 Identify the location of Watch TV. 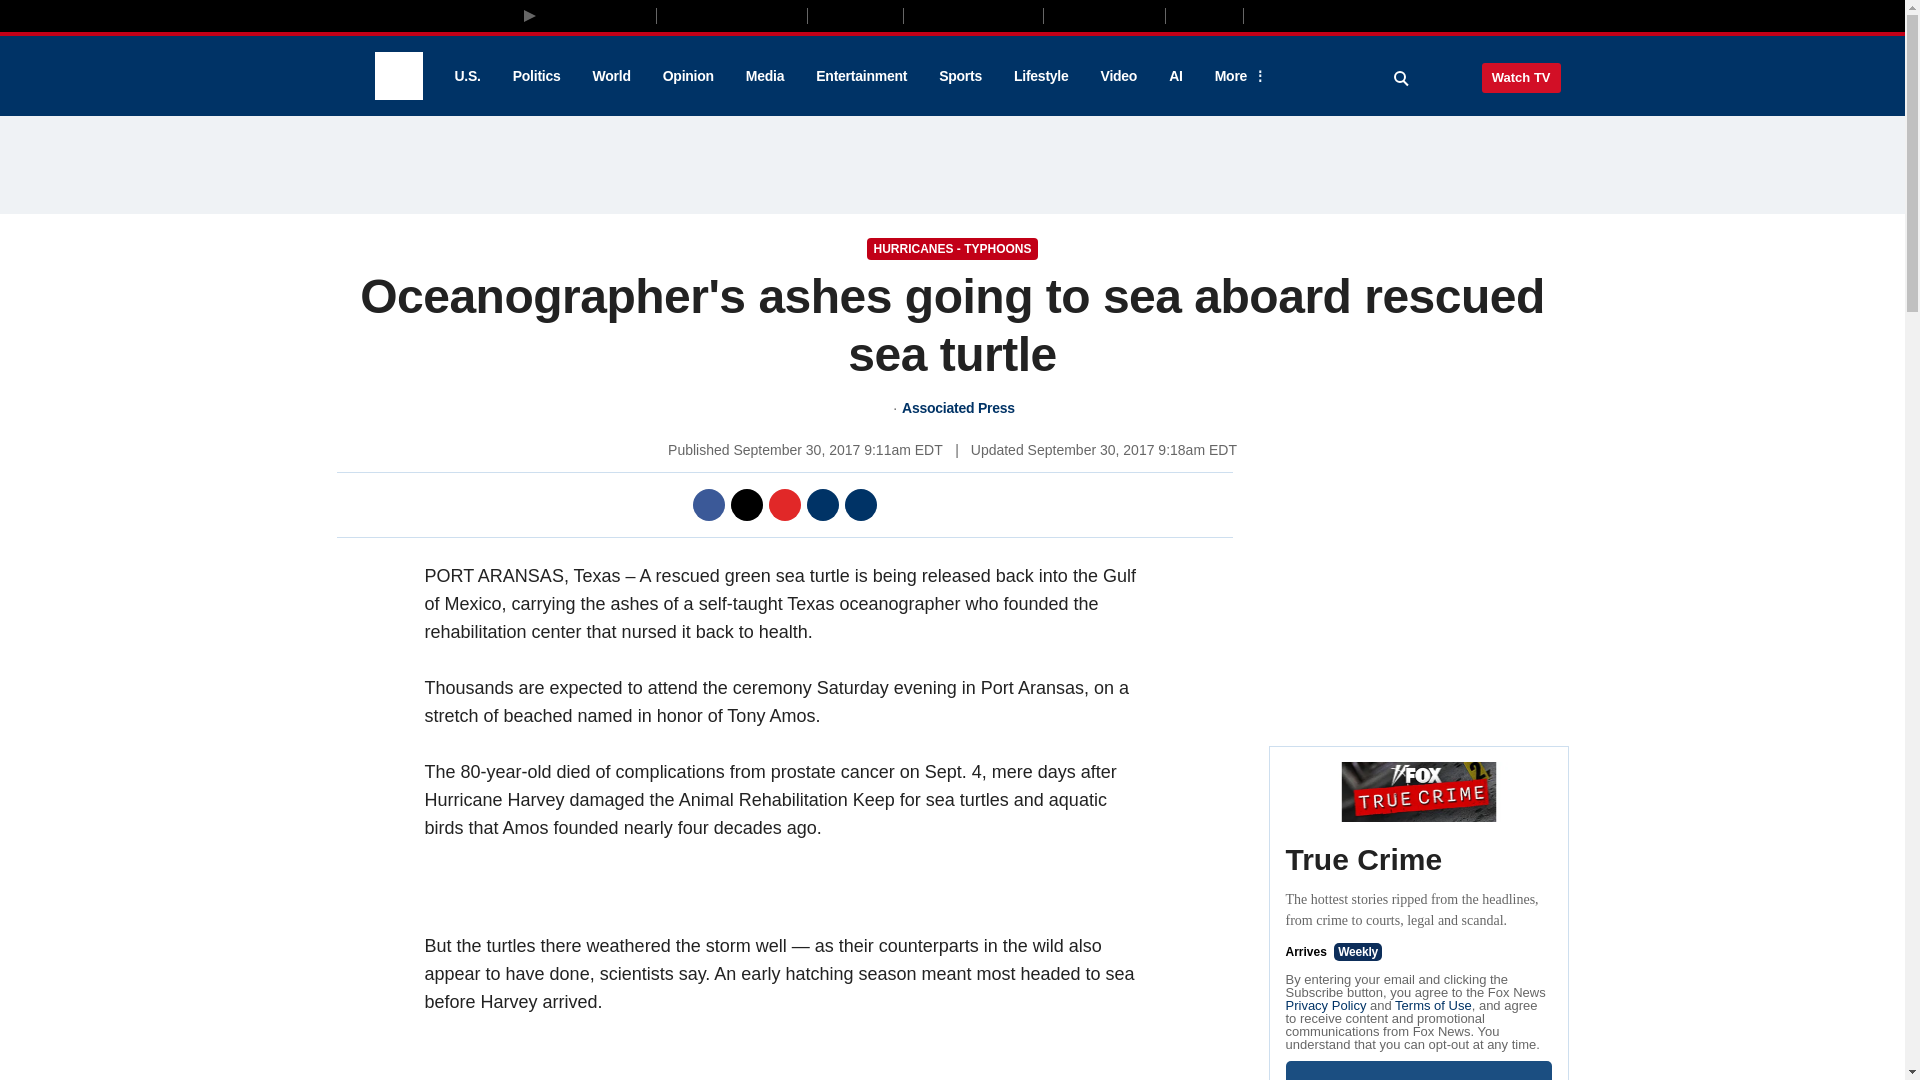
(1521, 77).